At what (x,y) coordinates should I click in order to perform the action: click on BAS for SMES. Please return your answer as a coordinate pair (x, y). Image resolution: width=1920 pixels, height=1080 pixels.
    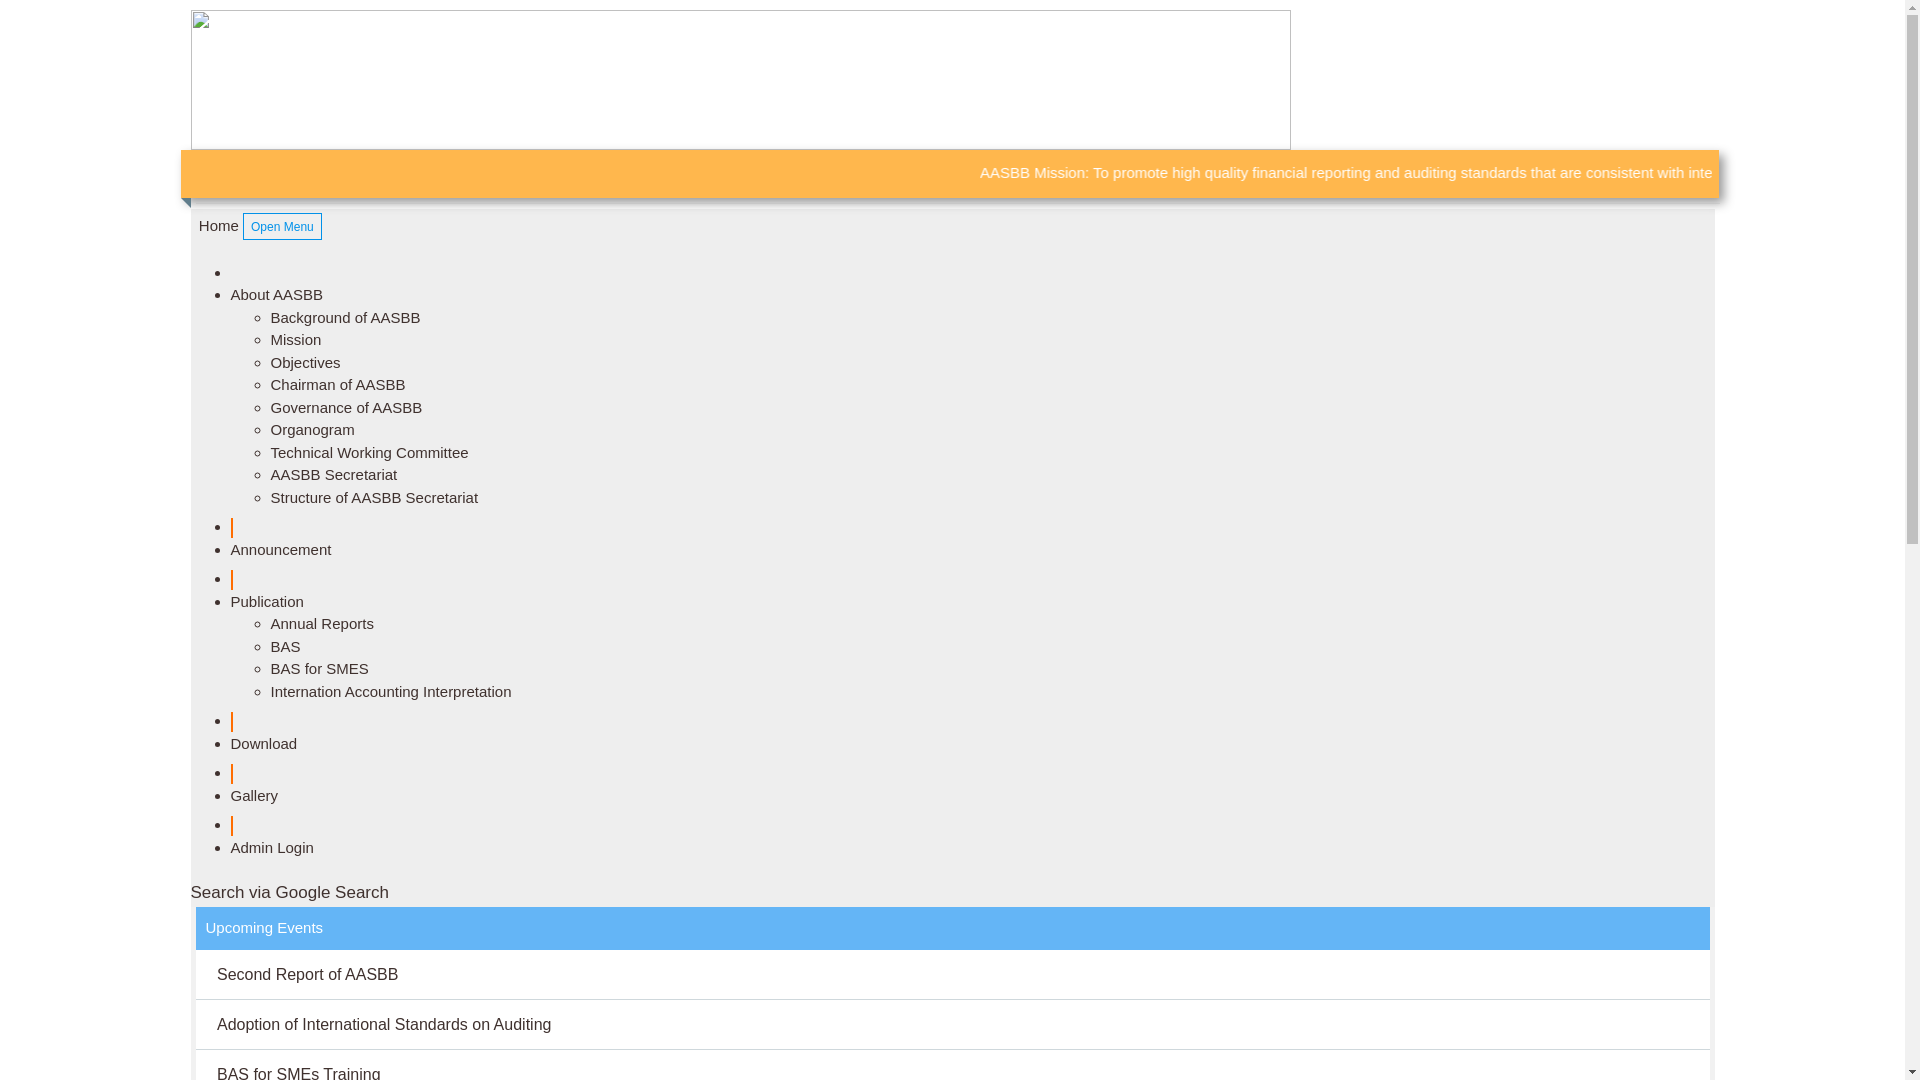
    Looking at the image, I should click on (319, 668).